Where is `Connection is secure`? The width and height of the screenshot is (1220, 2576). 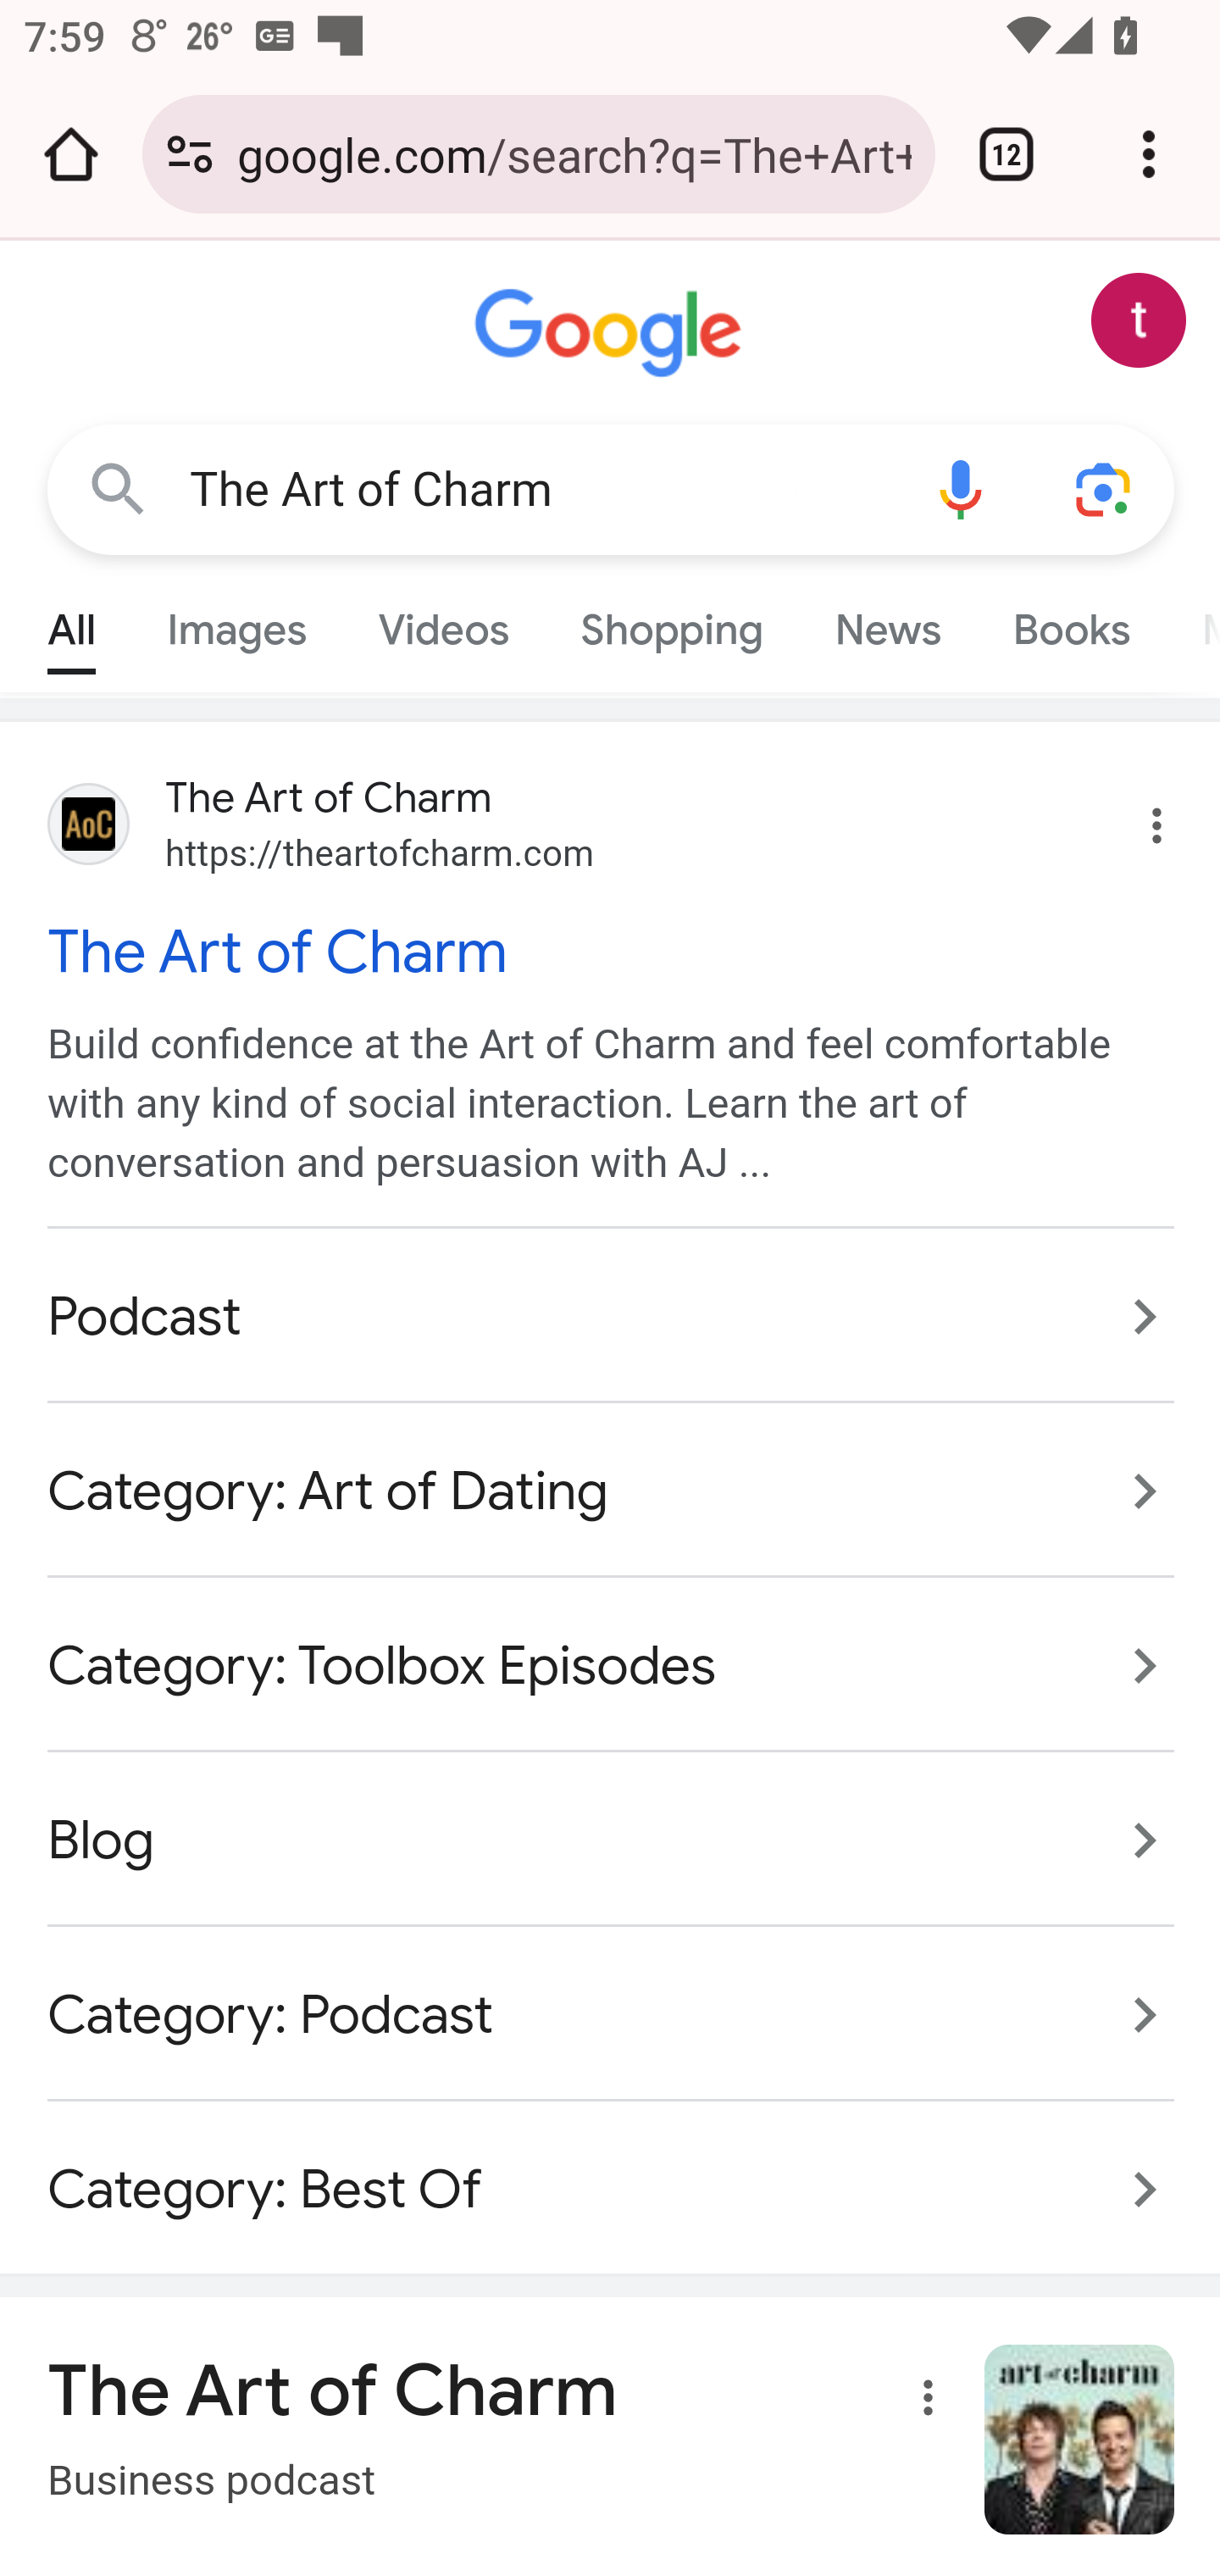 Connection is secure is located at coordinates (190, 154).